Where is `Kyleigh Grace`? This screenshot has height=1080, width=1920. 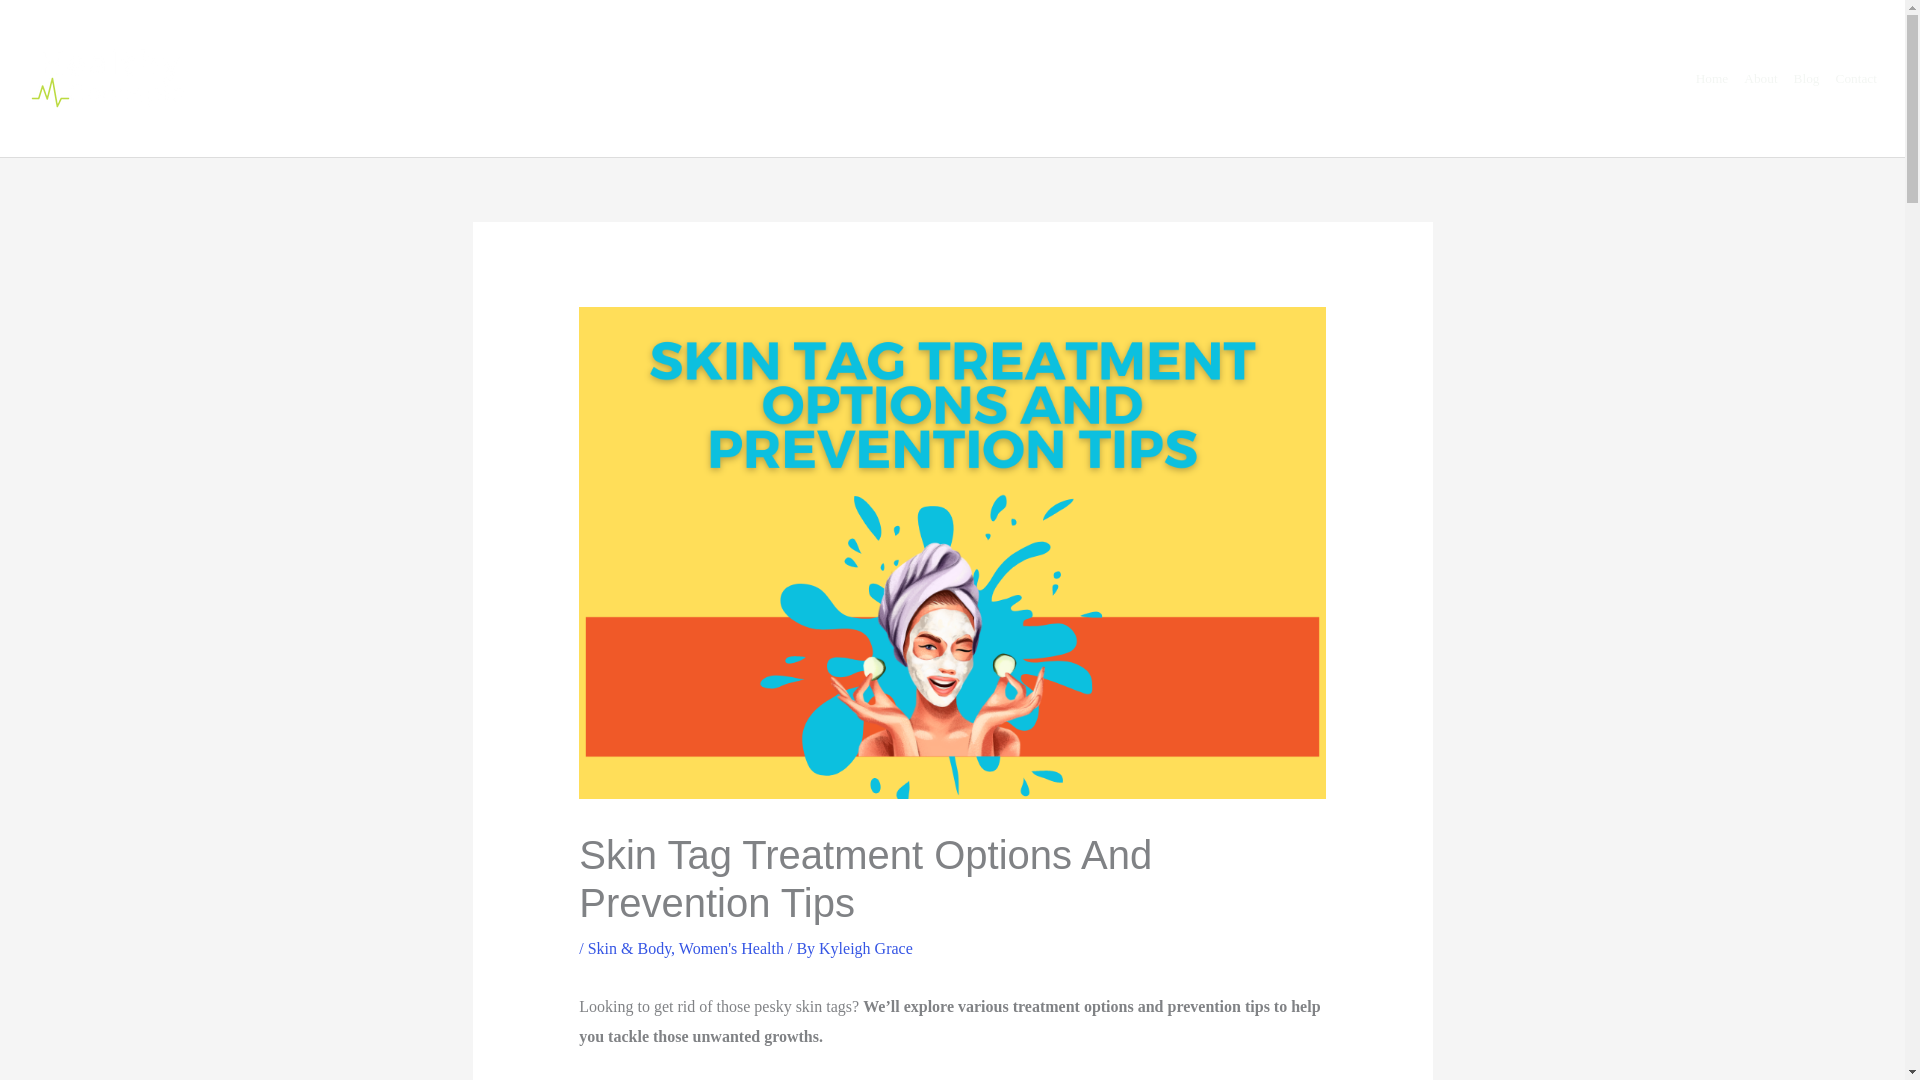
Kyleigh Grace is located at coordinates (866, 948).